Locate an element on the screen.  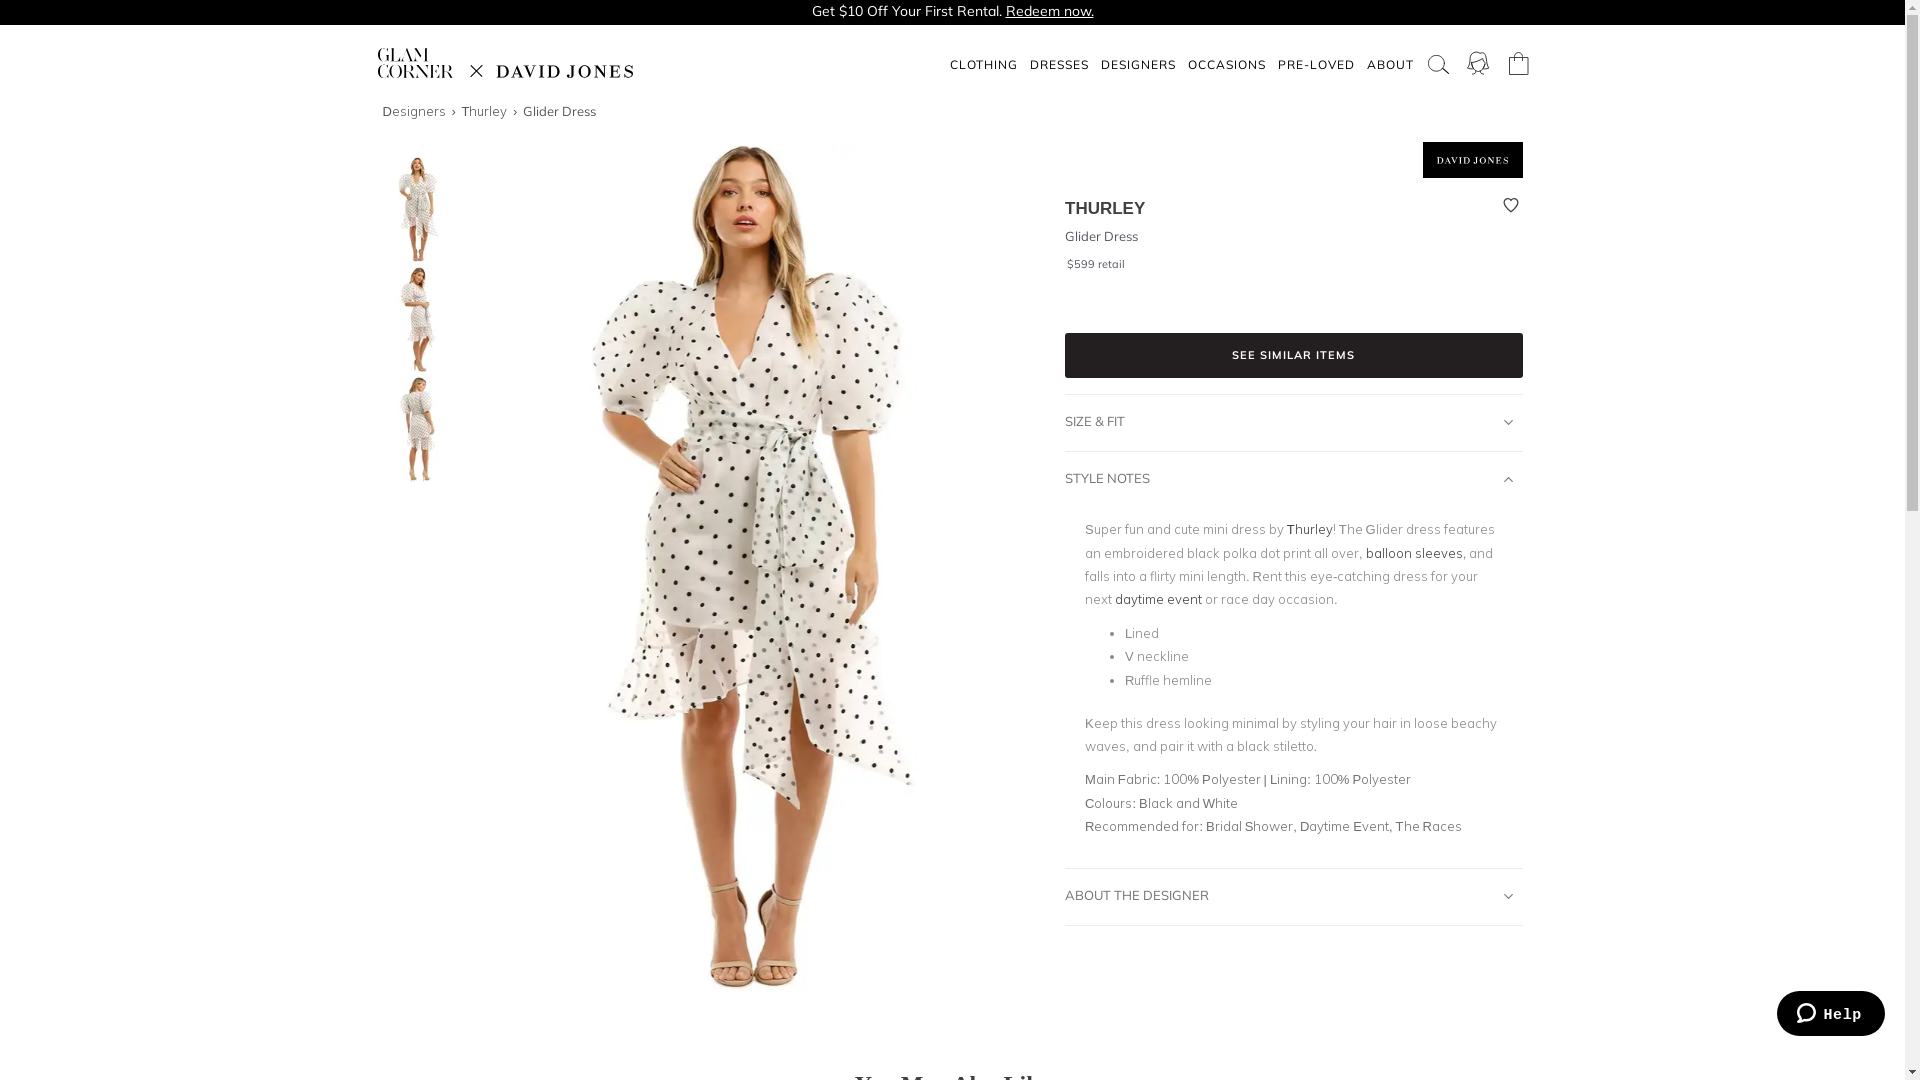
Rent Designer Dresses Online - Glam Corner is located at coordinates (506, 63).